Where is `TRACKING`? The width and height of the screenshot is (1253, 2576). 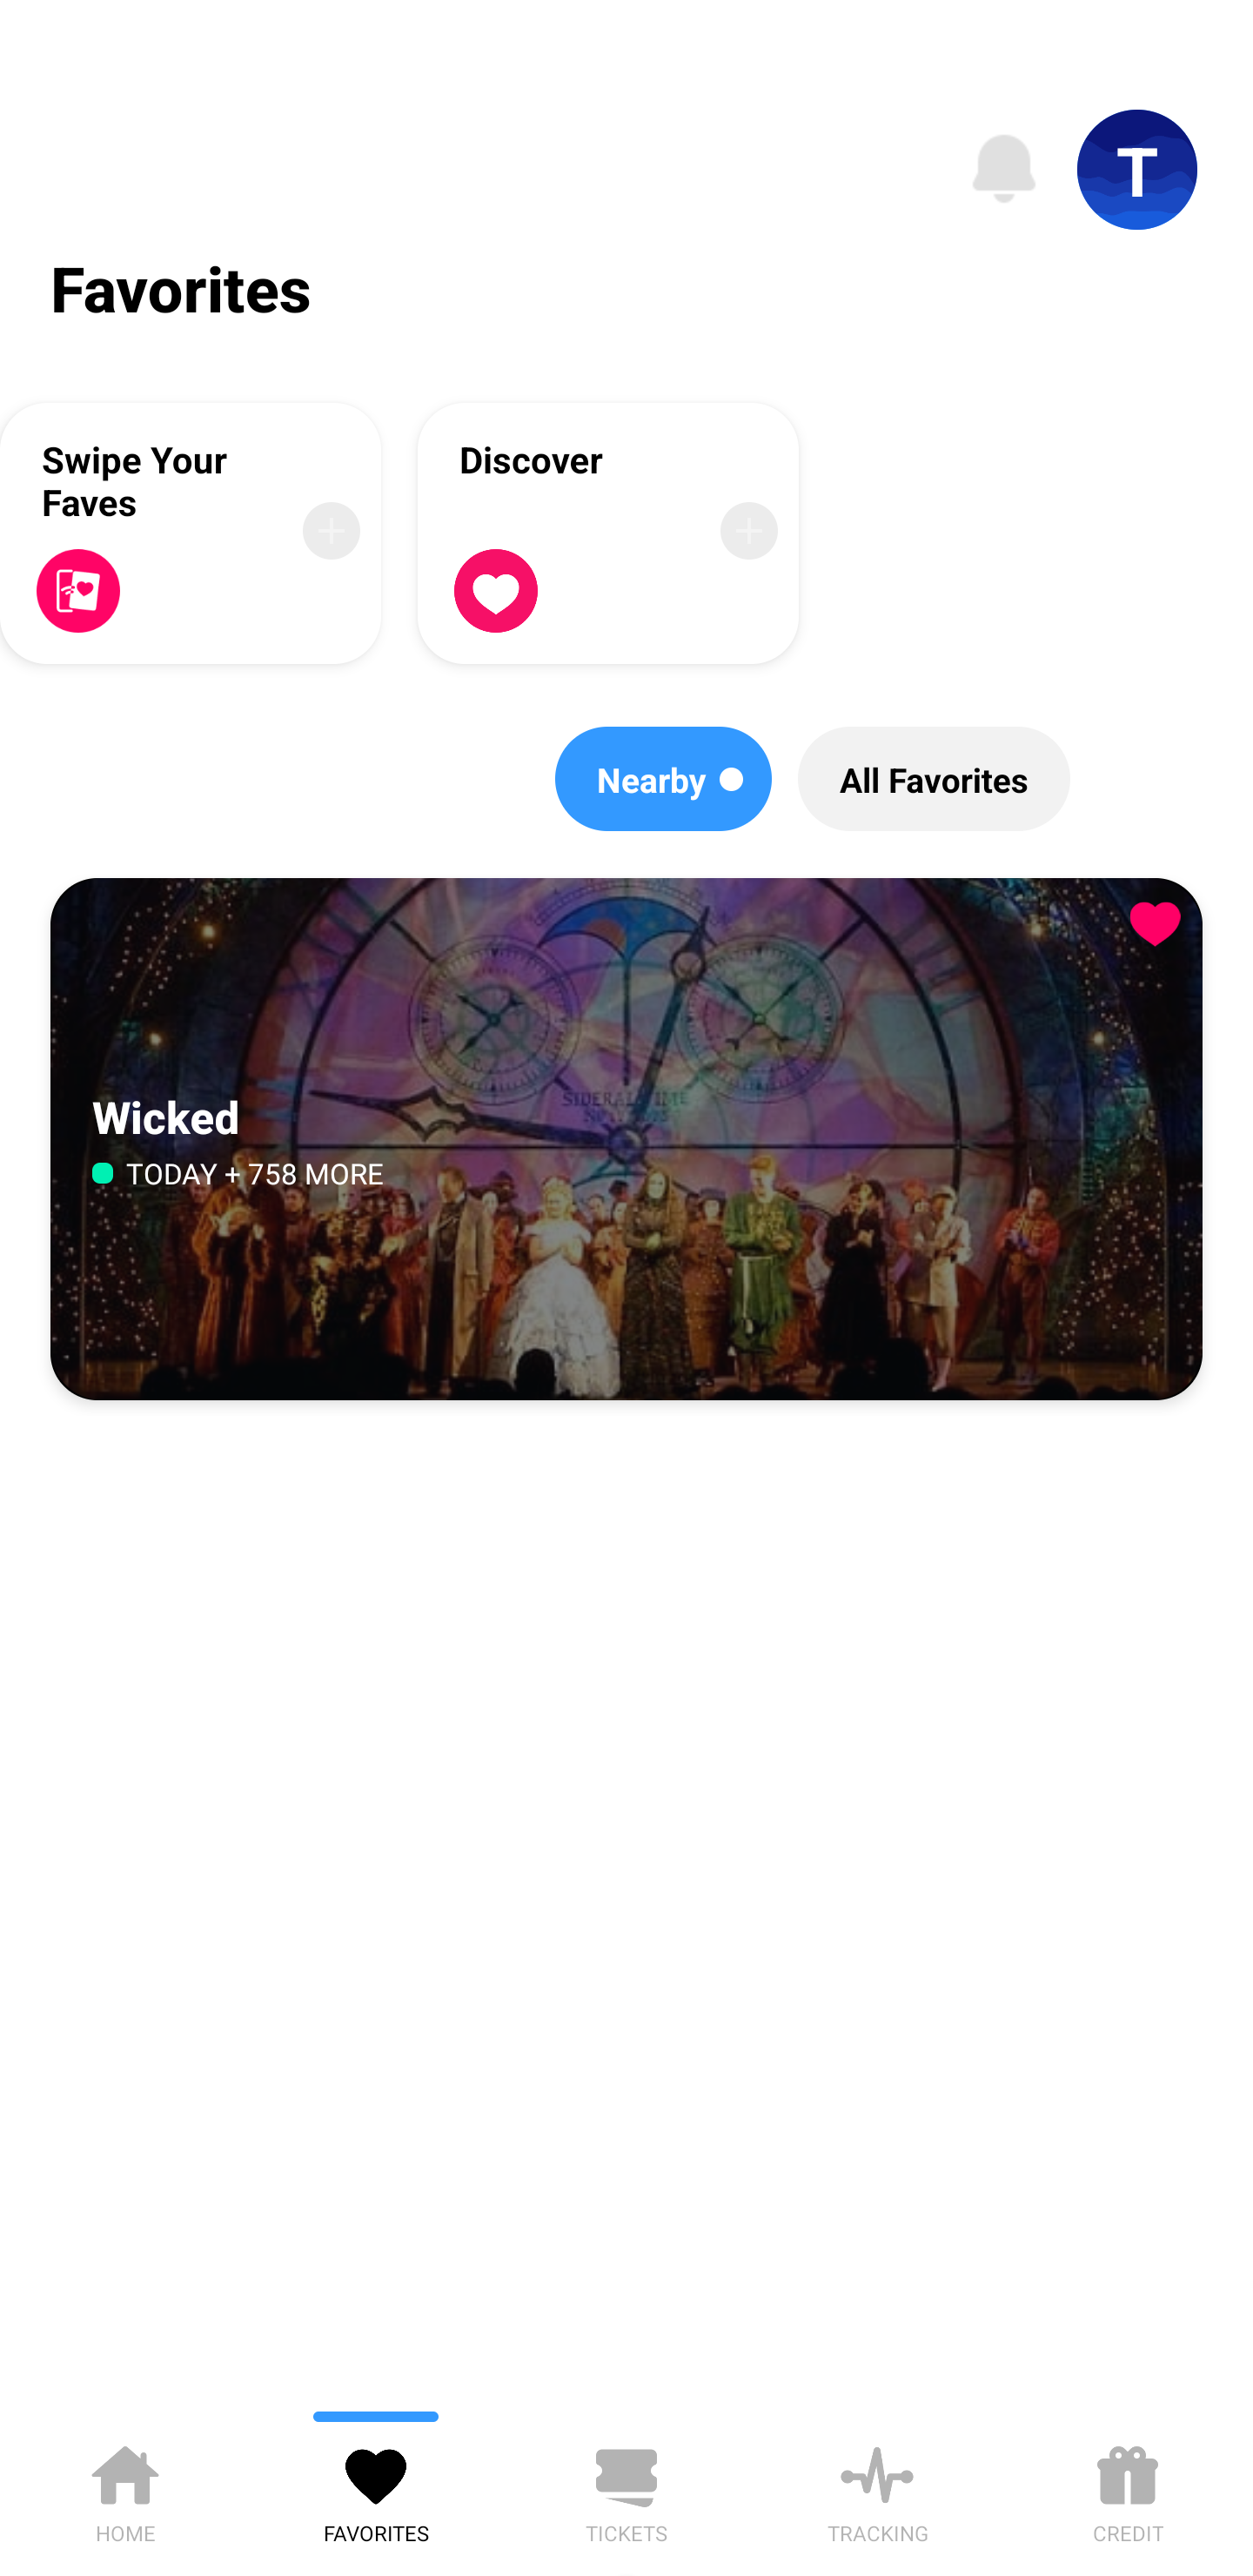
TRACKING is located at coordinates (877, 2489).